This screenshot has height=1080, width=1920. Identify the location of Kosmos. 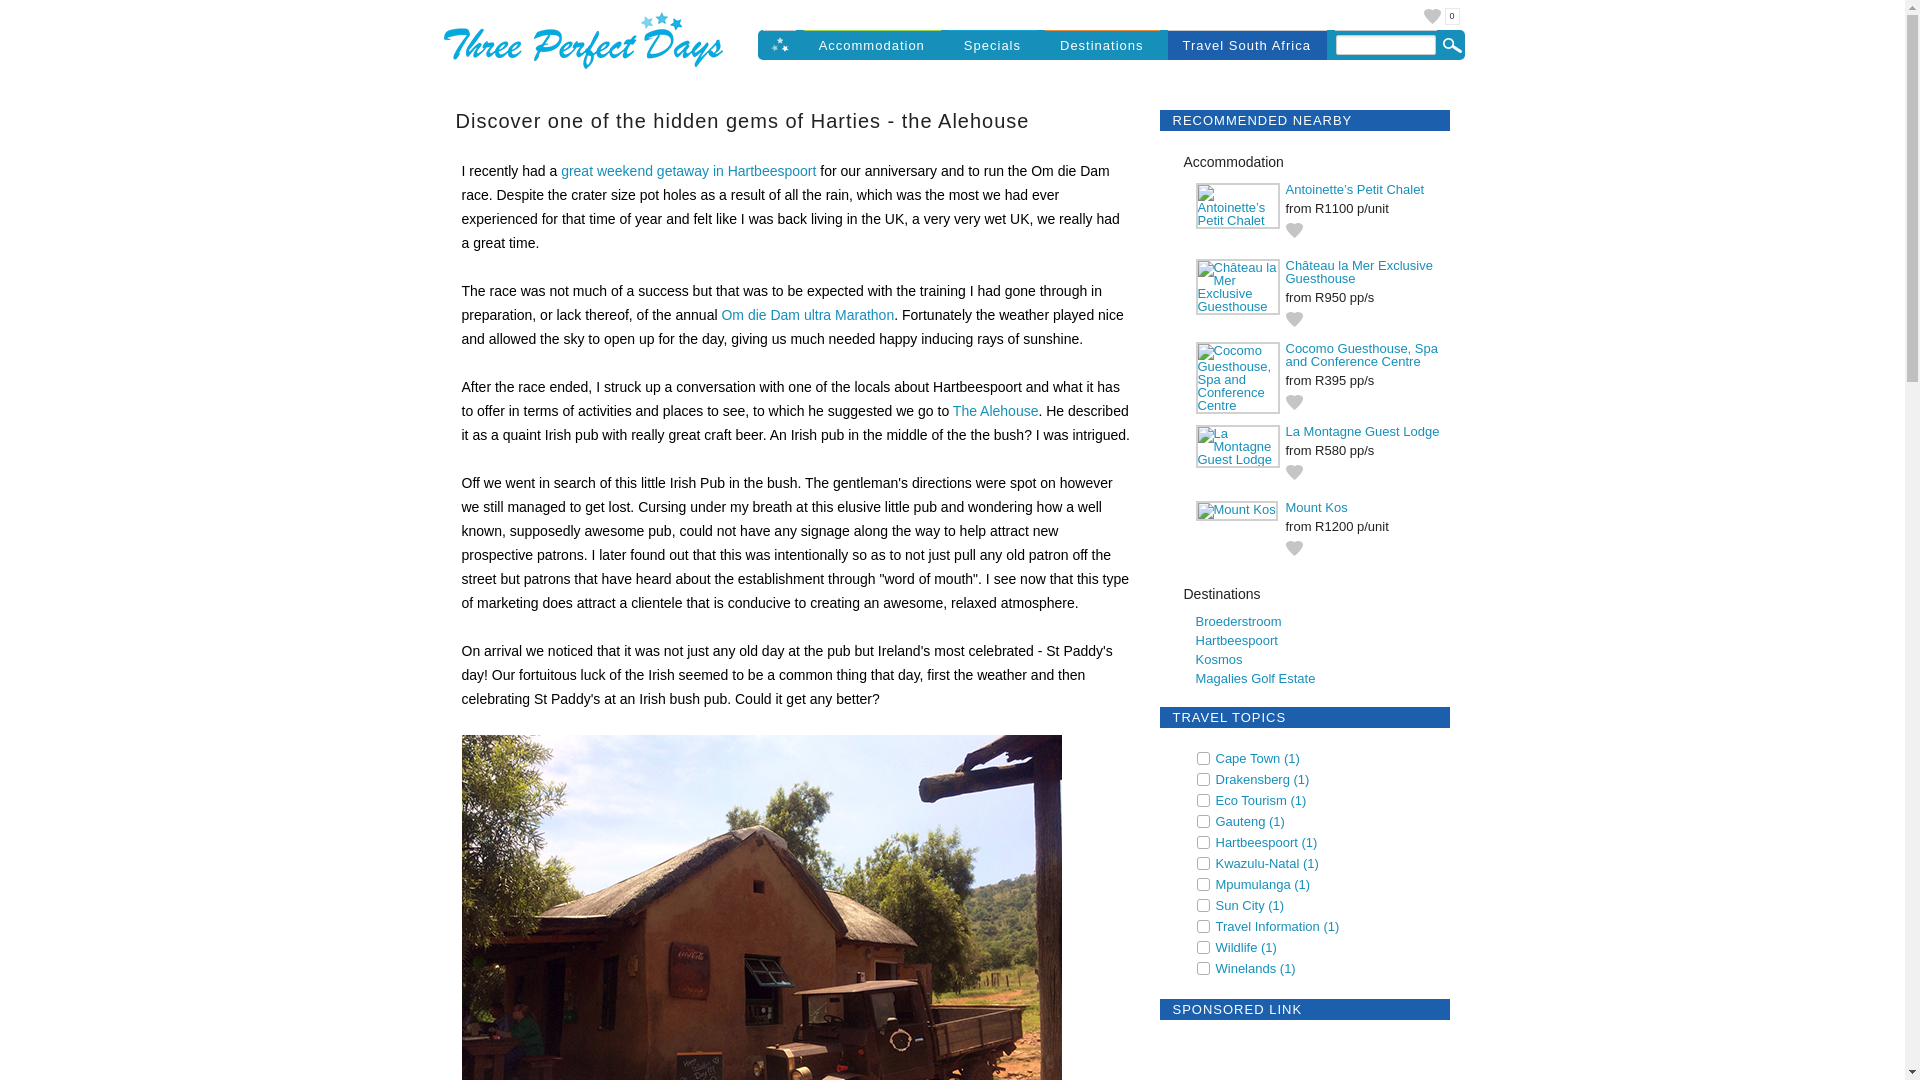
(1219, 660).